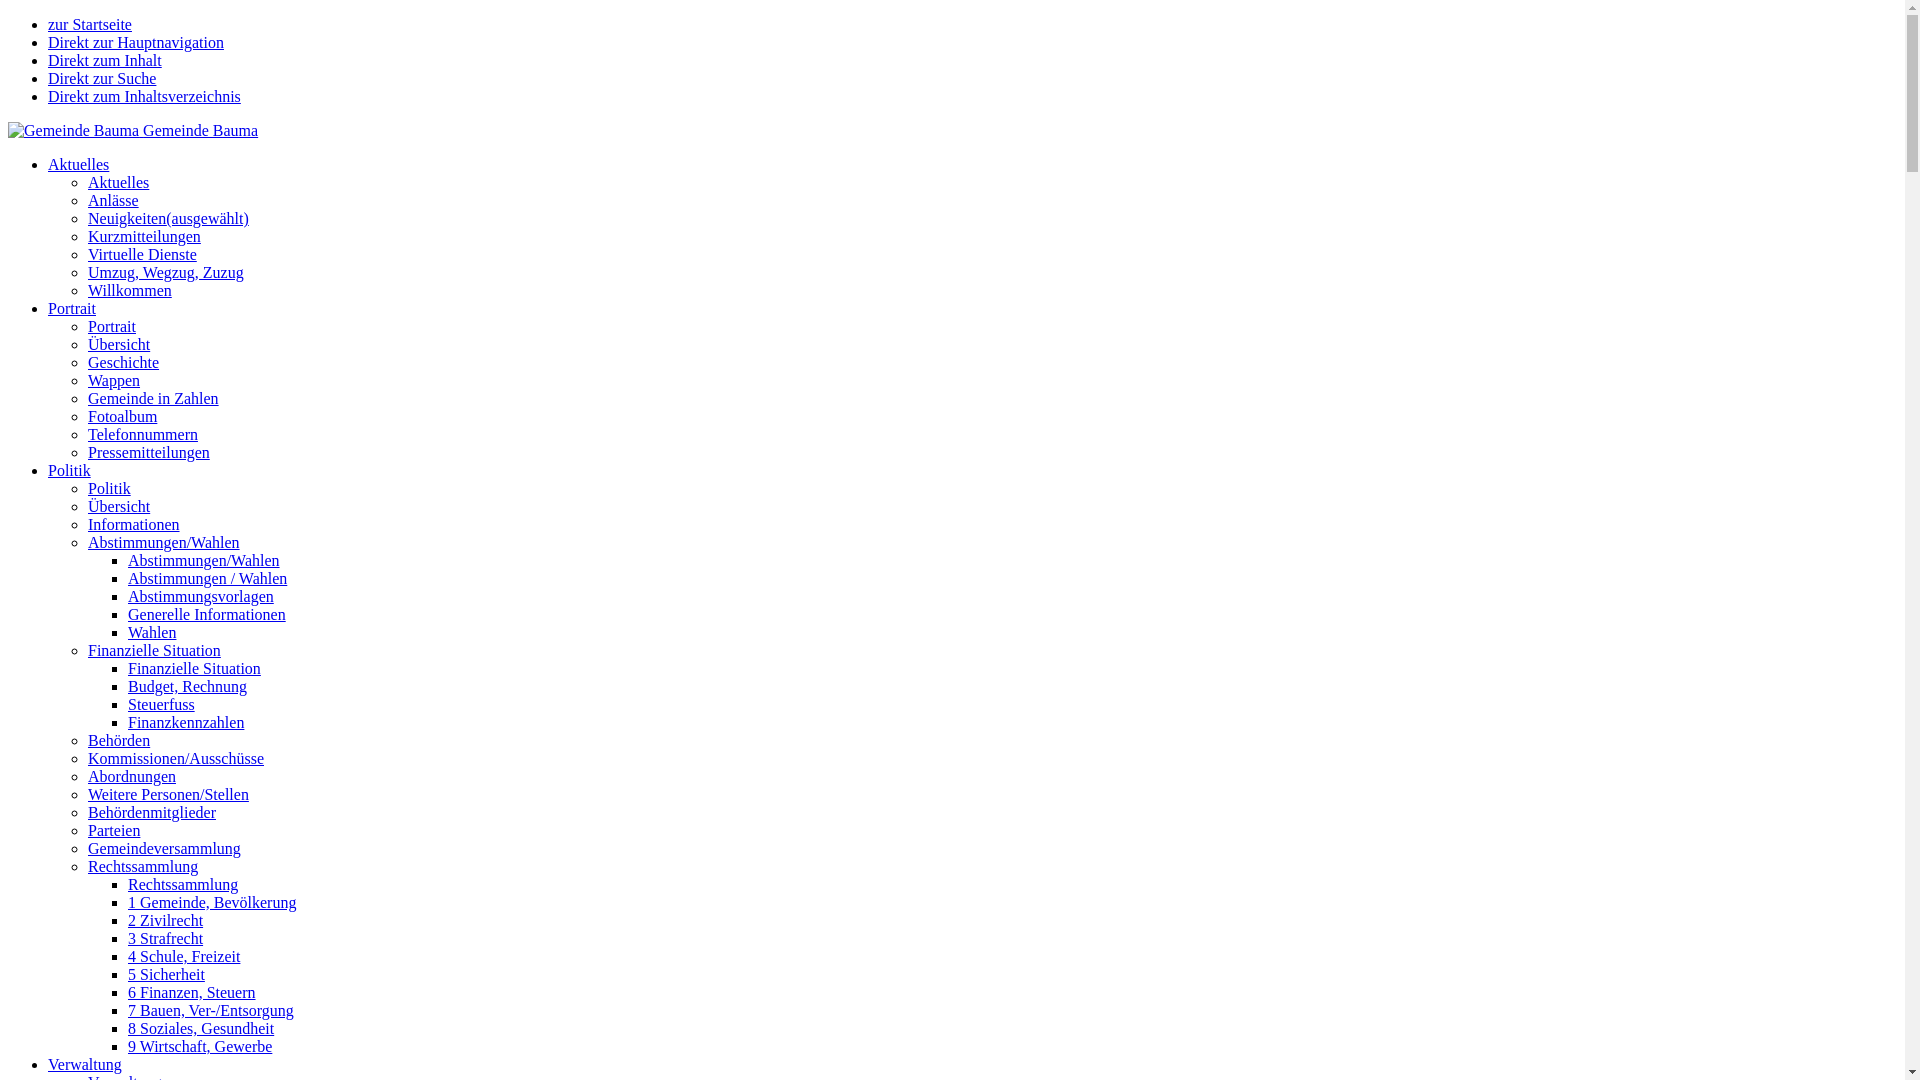  What do you see at coordinates (143, 434) in the screenshot?
I see `Telefonnummern` at bounding box center [143, 434].